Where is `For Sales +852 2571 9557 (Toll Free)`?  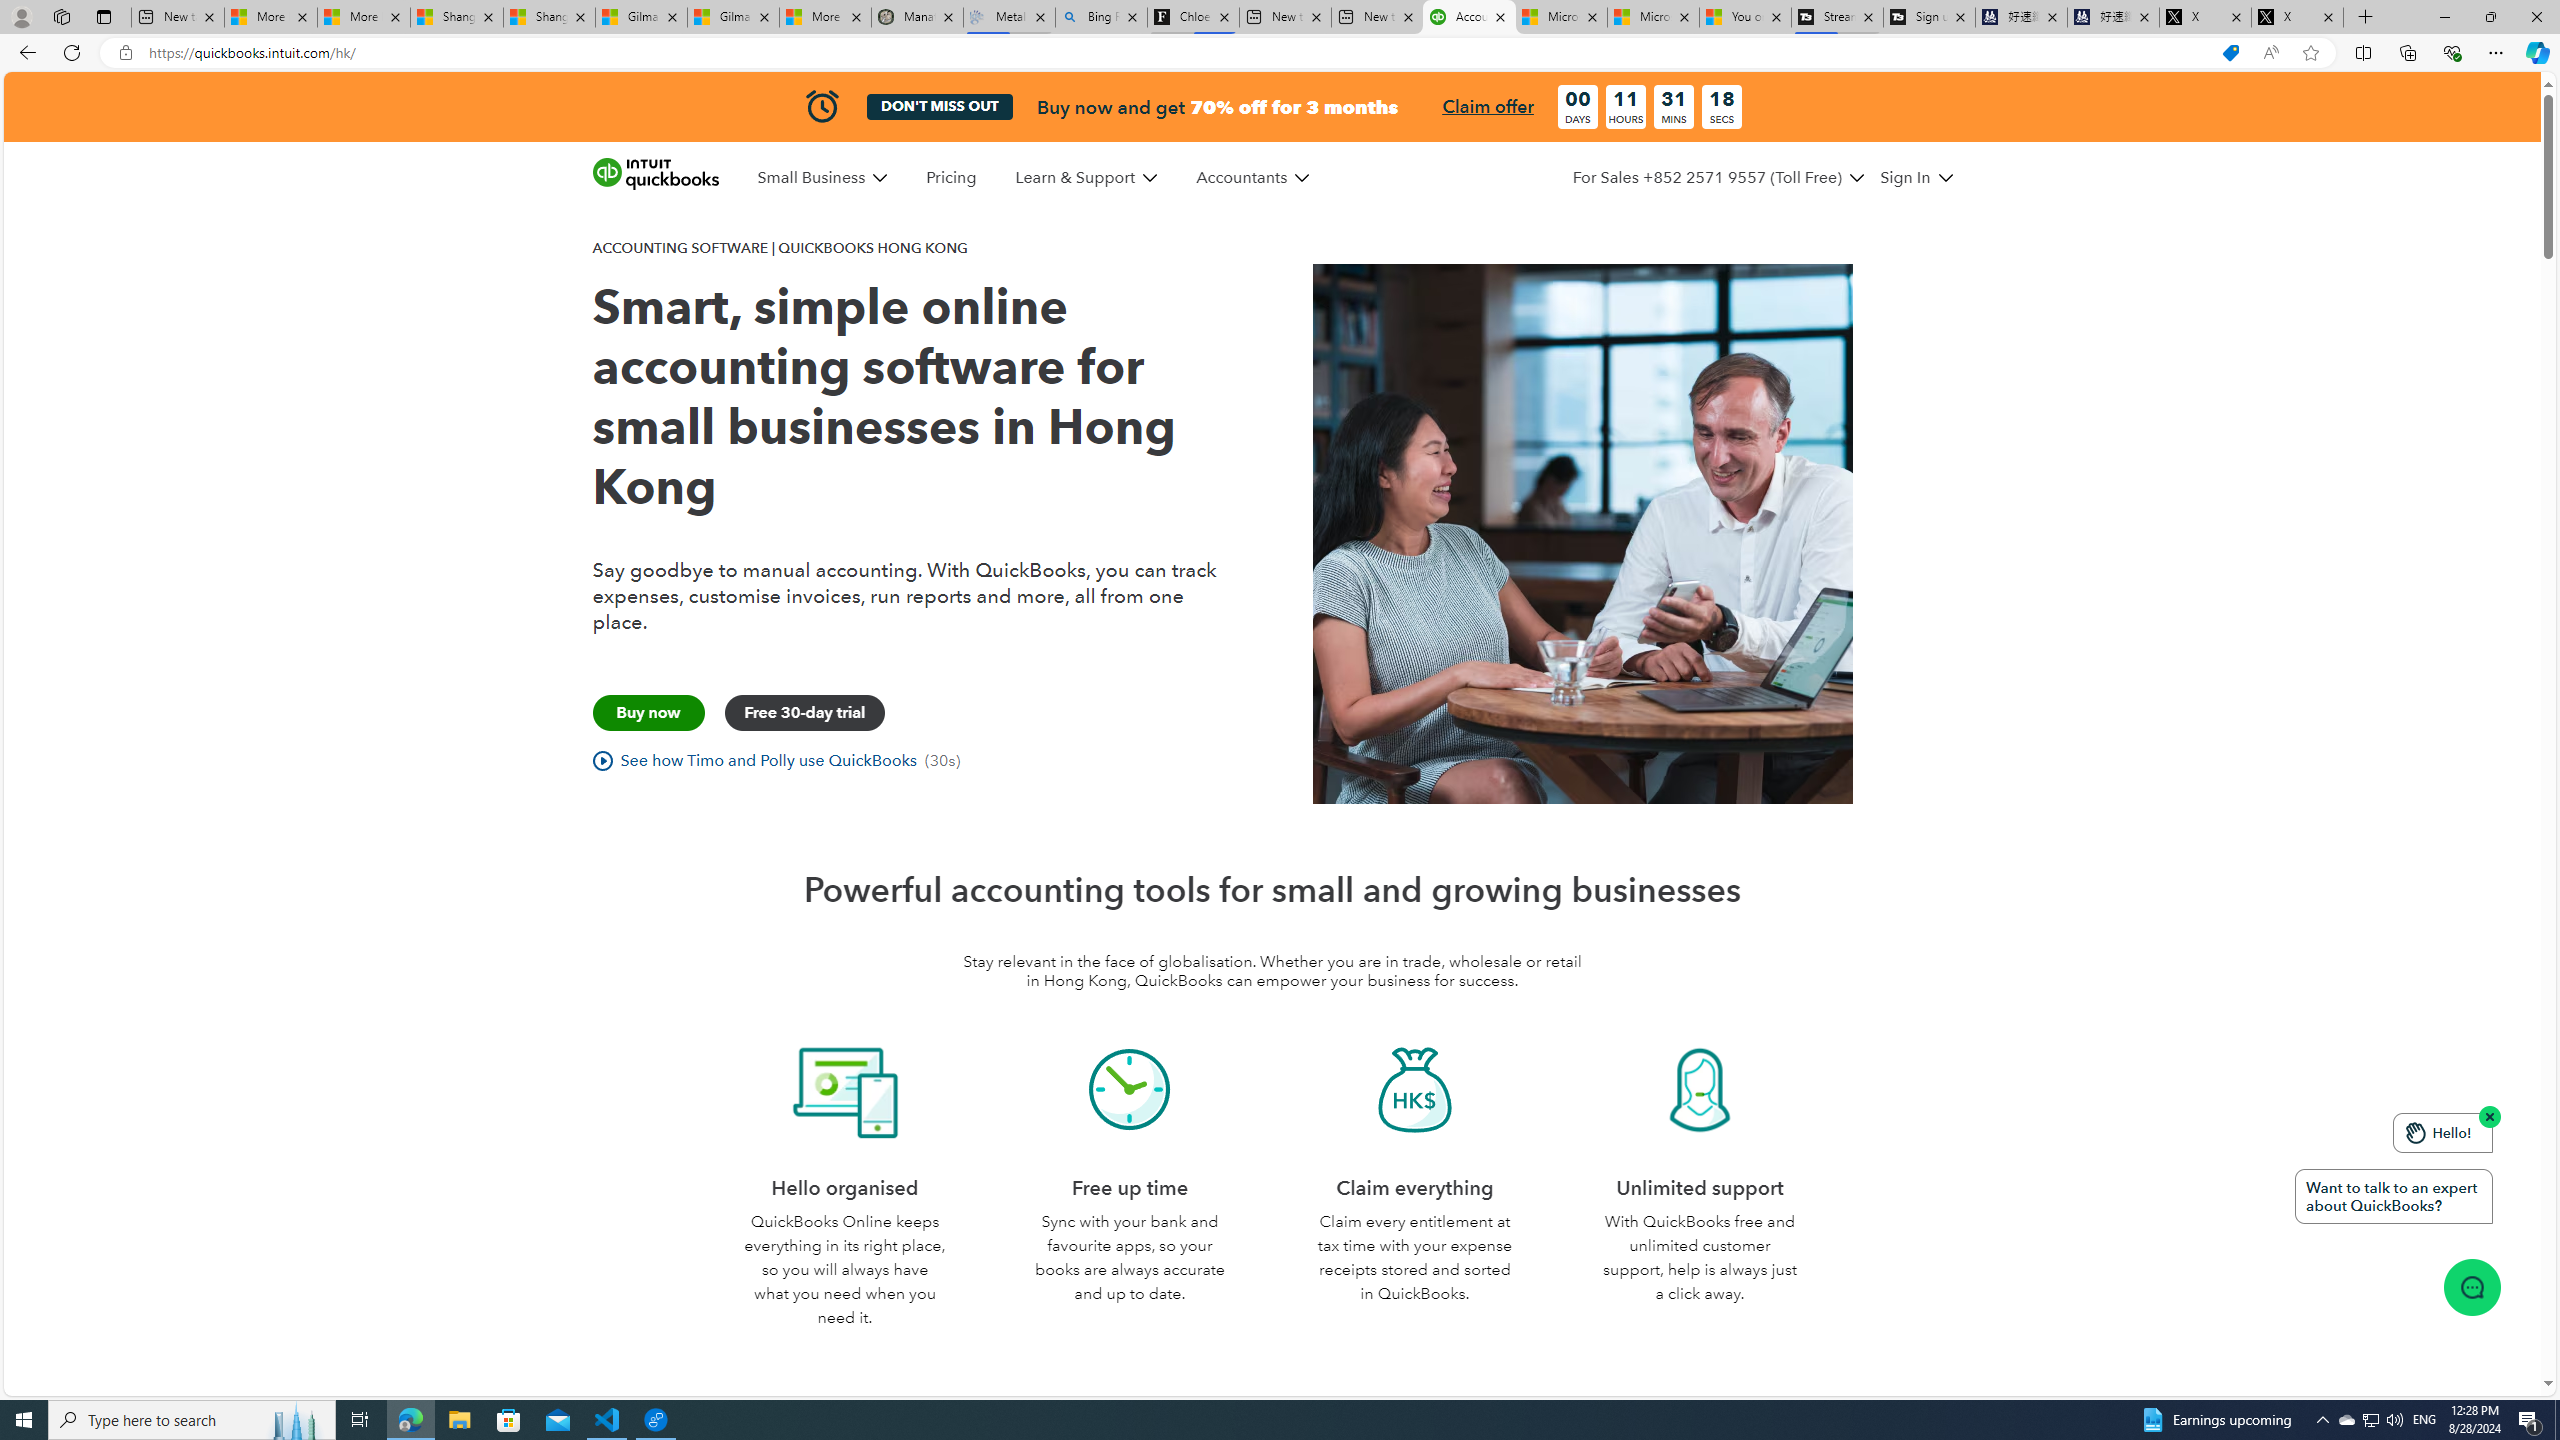 For Sales +852 2571 9557 (Toll Free) is located at coordinates (1718, 178).